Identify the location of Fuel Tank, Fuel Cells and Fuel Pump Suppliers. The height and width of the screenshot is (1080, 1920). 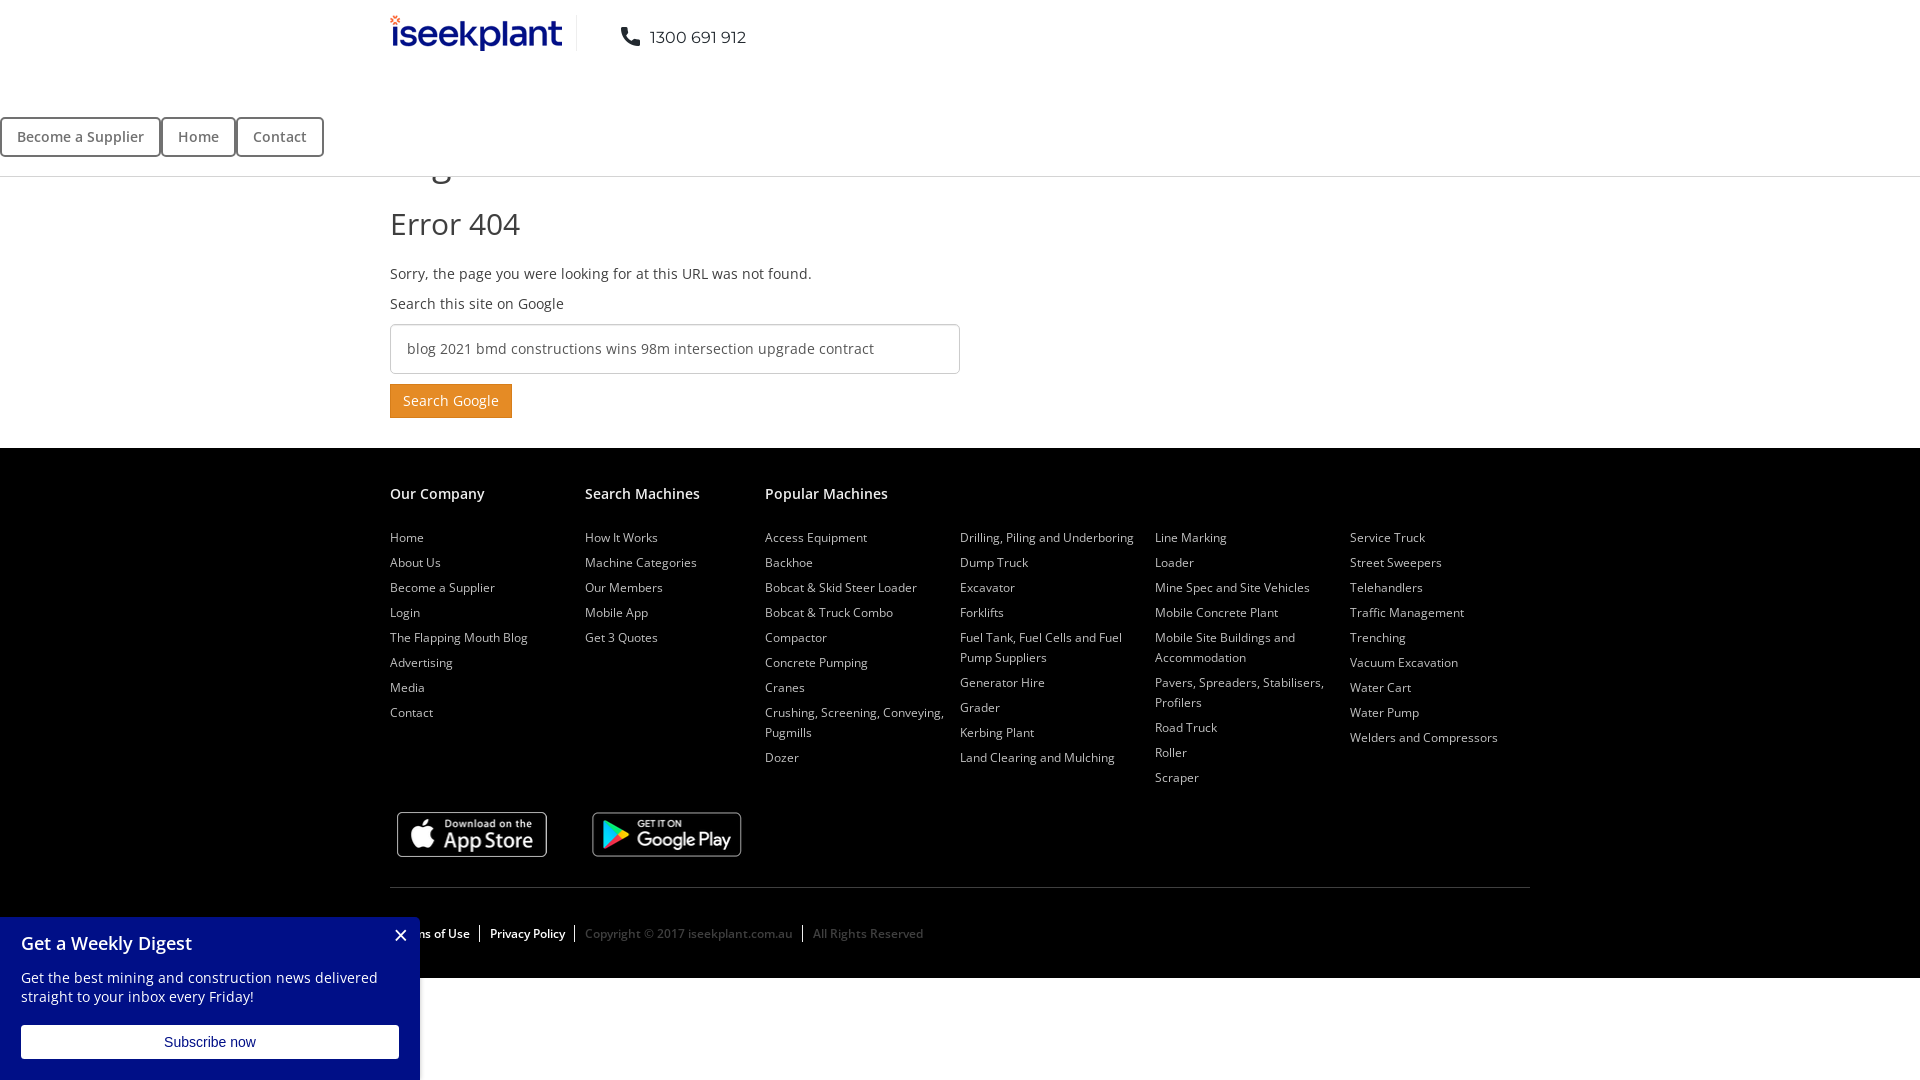
(1041, 648).